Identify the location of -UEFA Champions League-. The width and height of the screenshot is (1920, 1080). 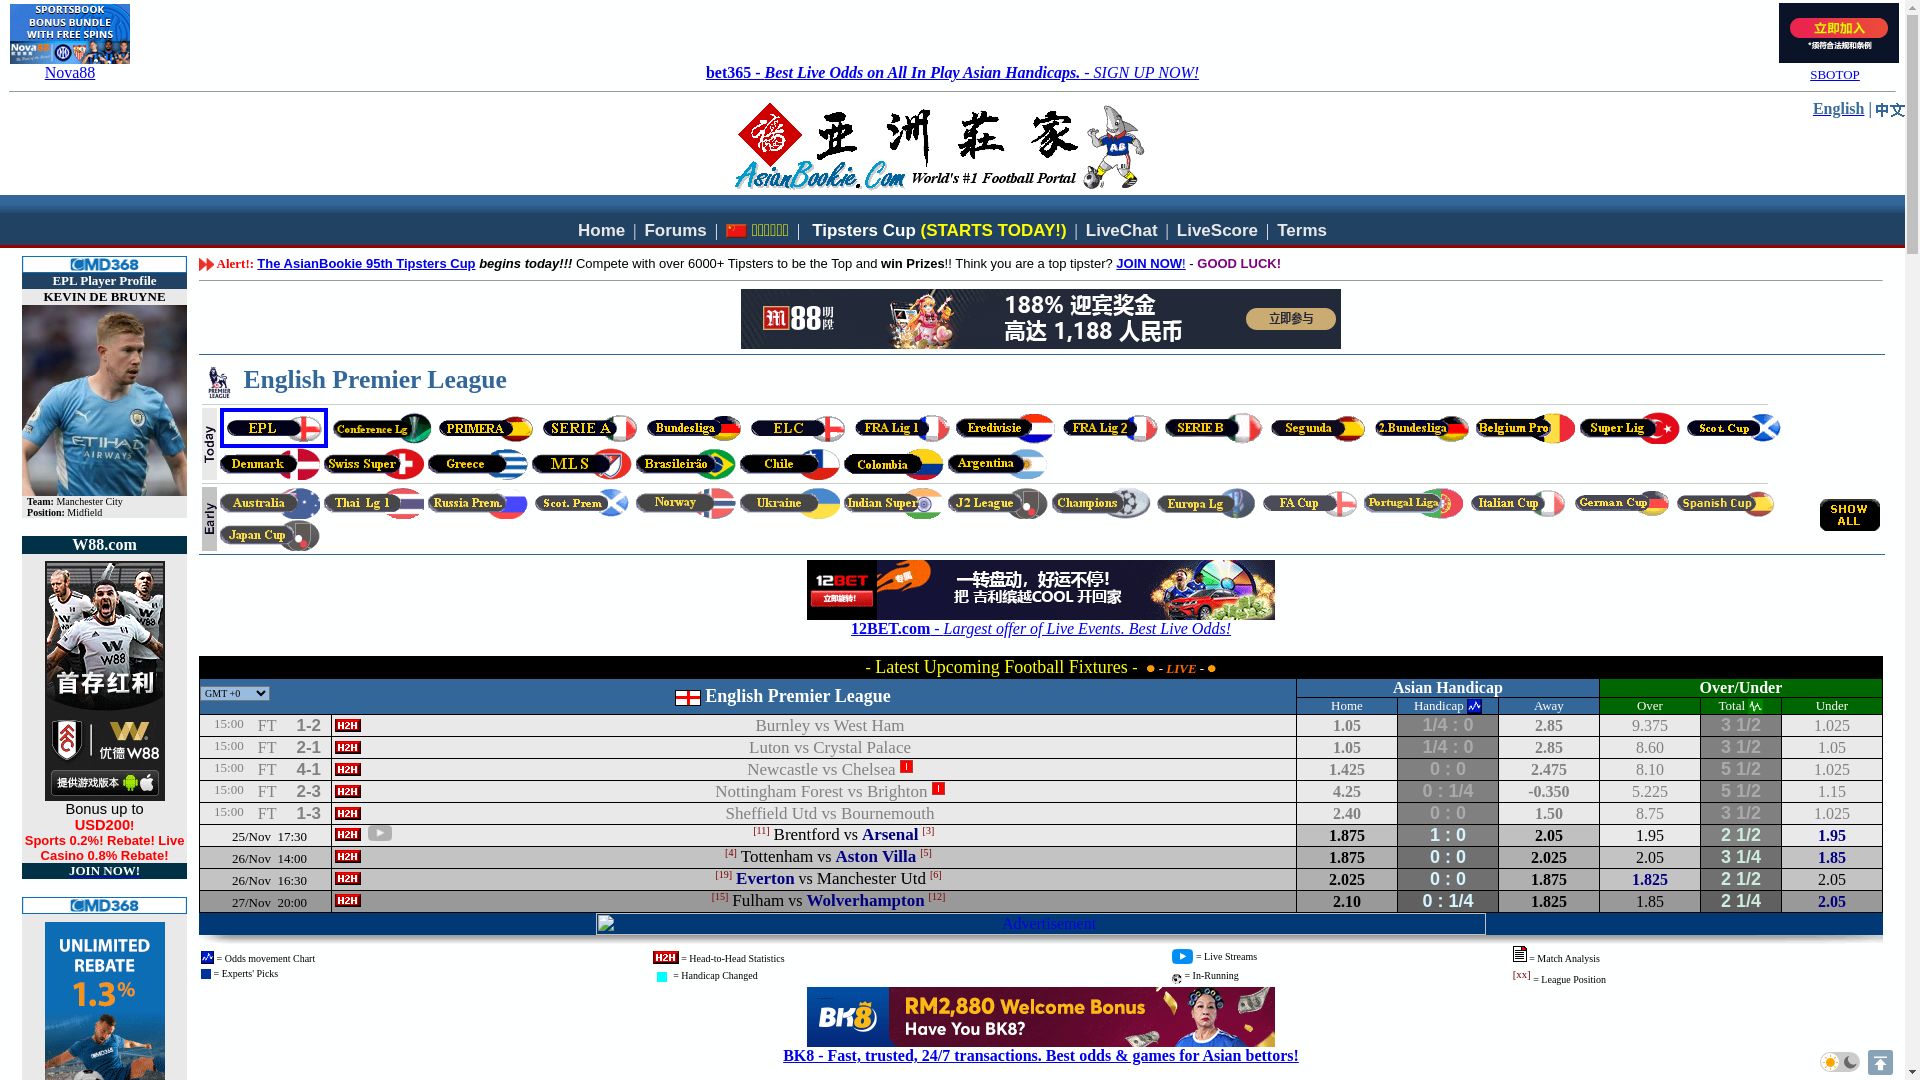
(1102, 503).